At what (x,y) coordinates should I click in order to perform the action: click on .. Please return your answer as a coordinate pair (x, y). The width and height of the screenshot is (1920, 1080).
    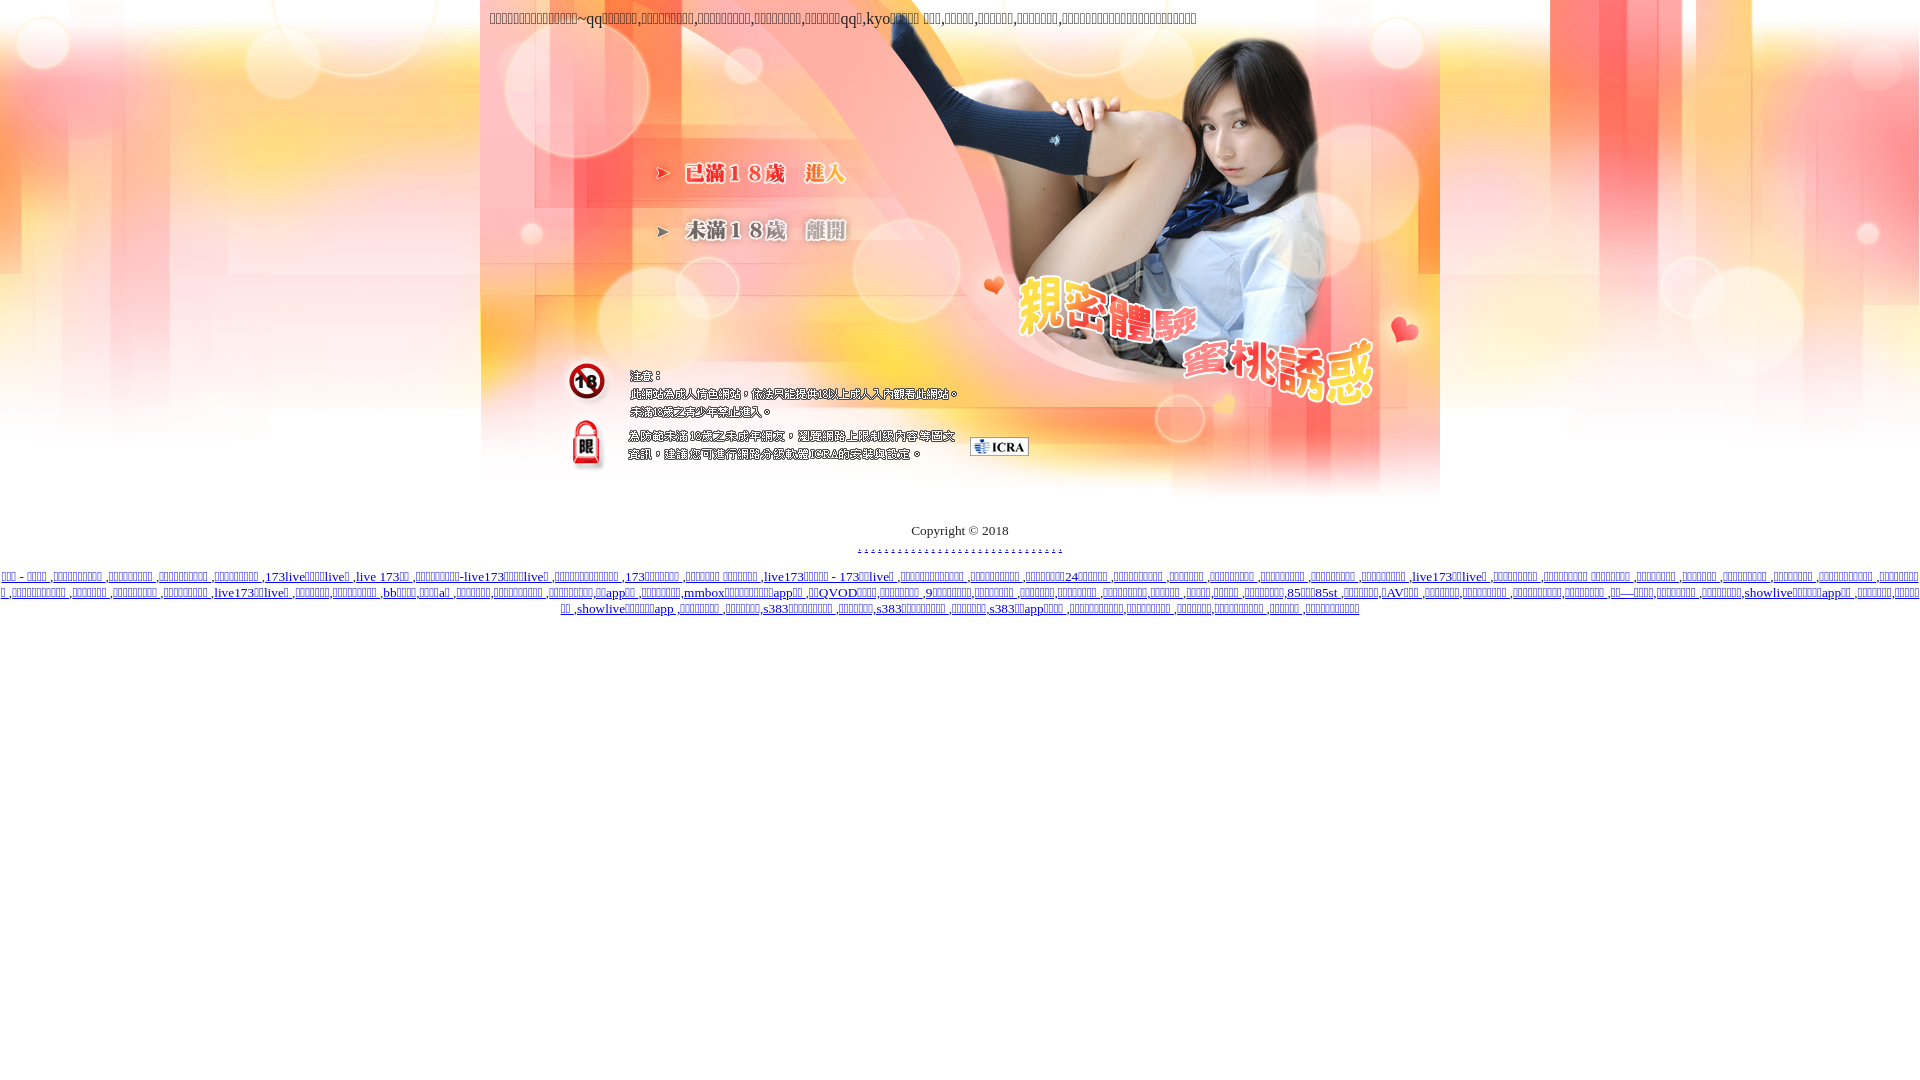
    Looking at the image, I should click on (1060, 546).